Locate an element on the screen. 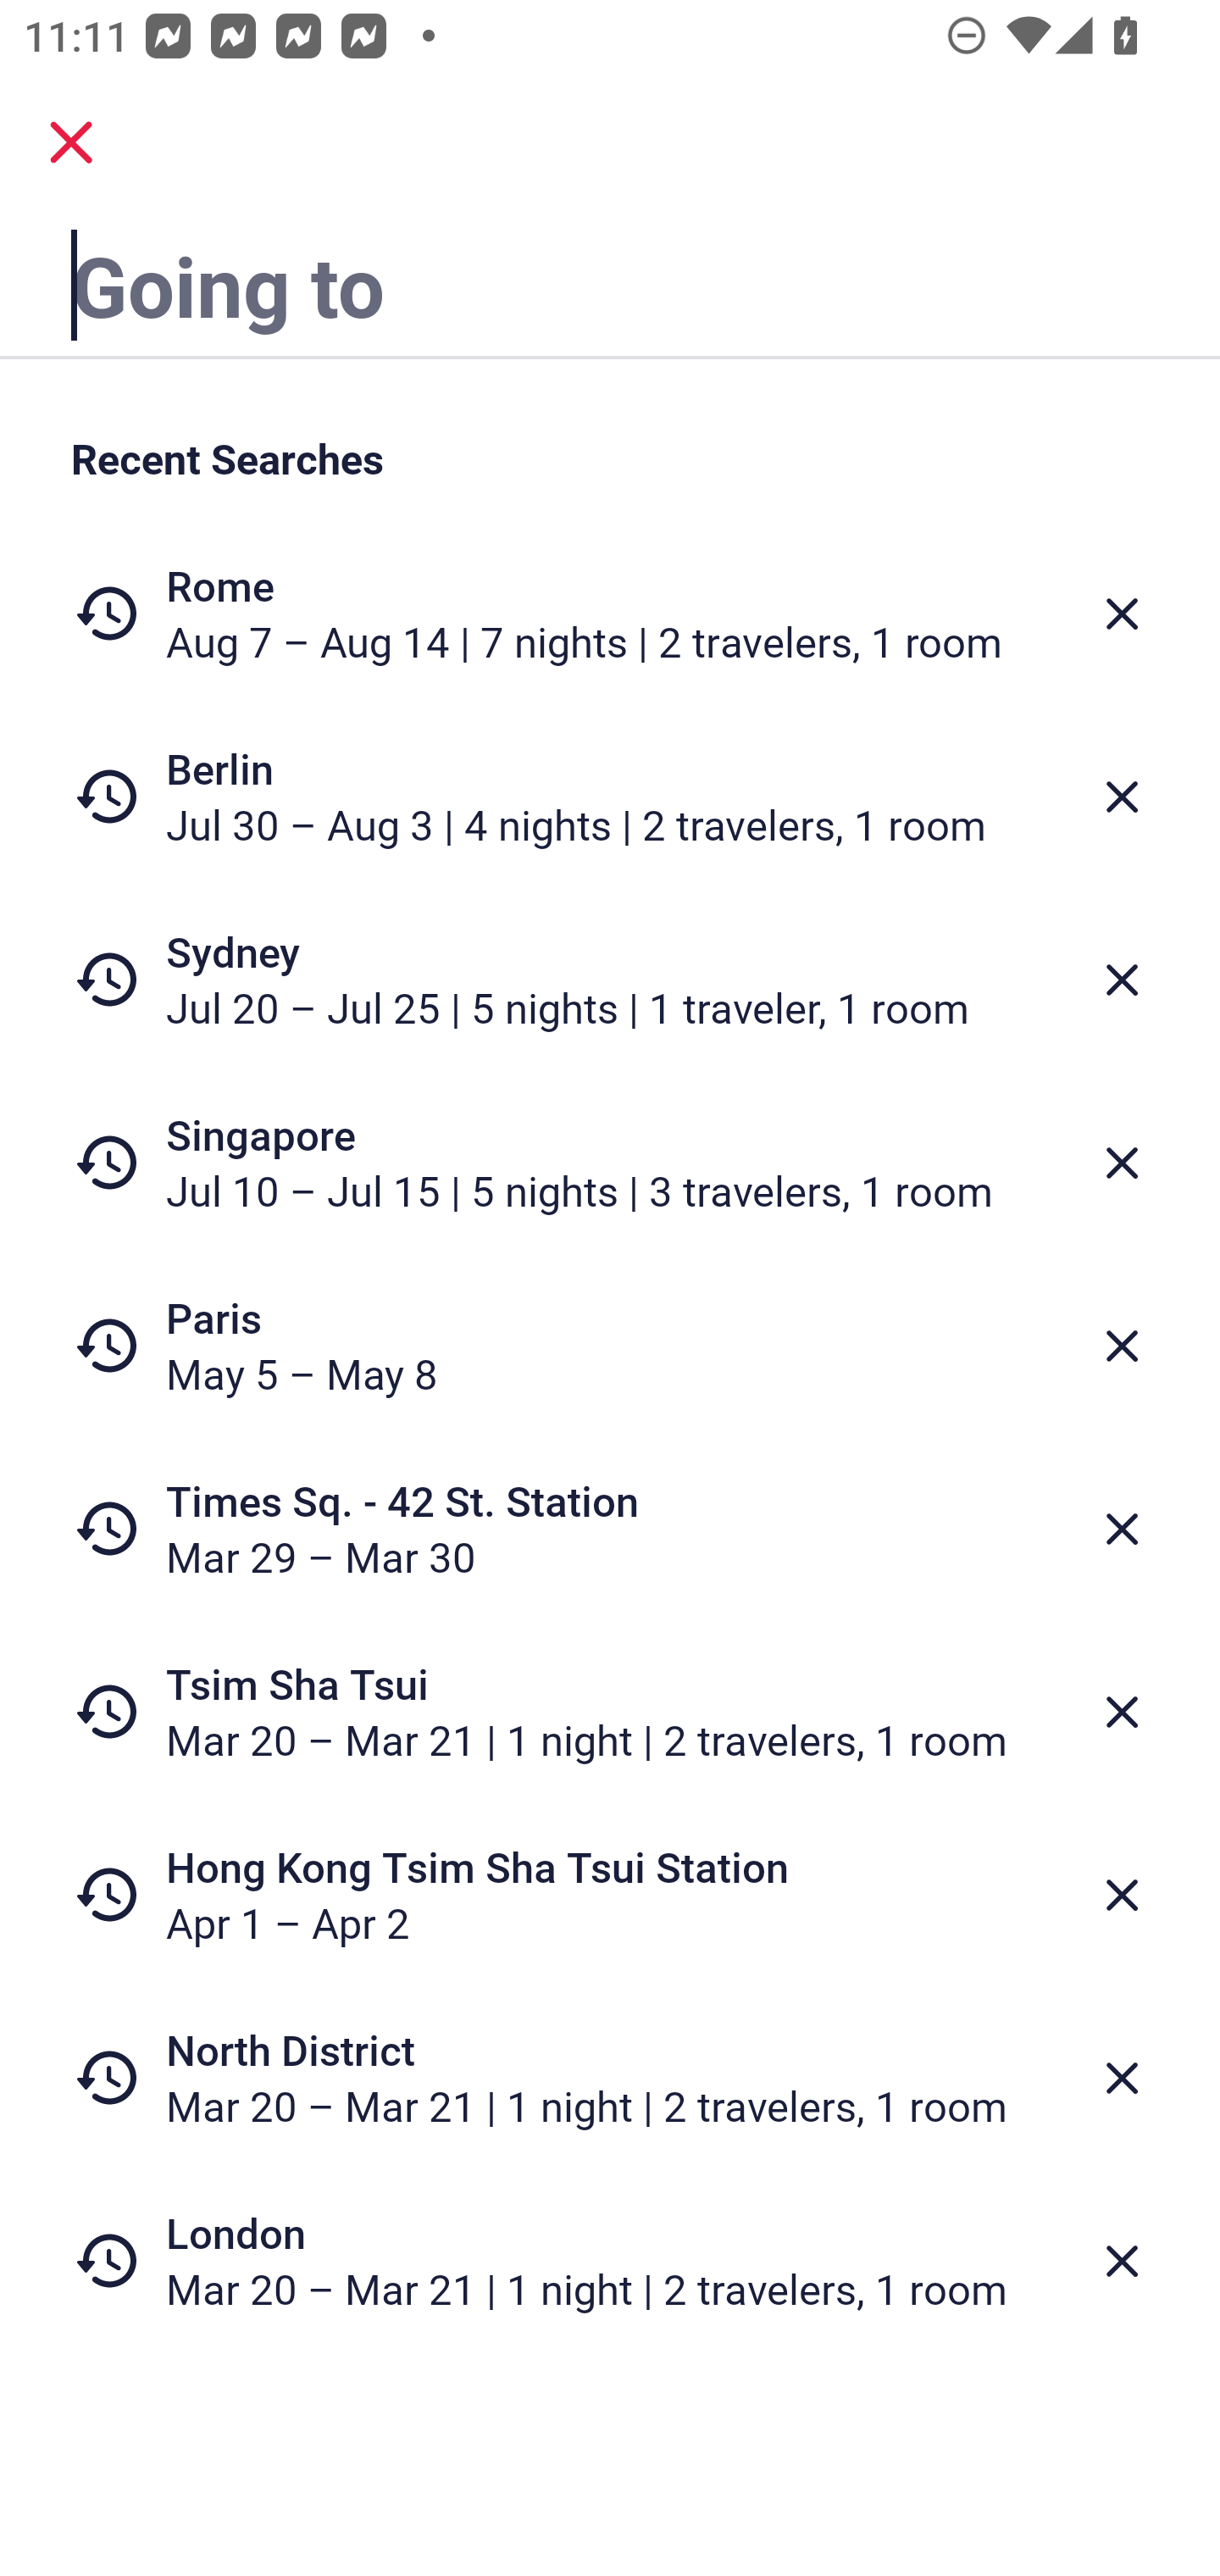  Delete from recent searches is located at coordinates (1122, 1163).